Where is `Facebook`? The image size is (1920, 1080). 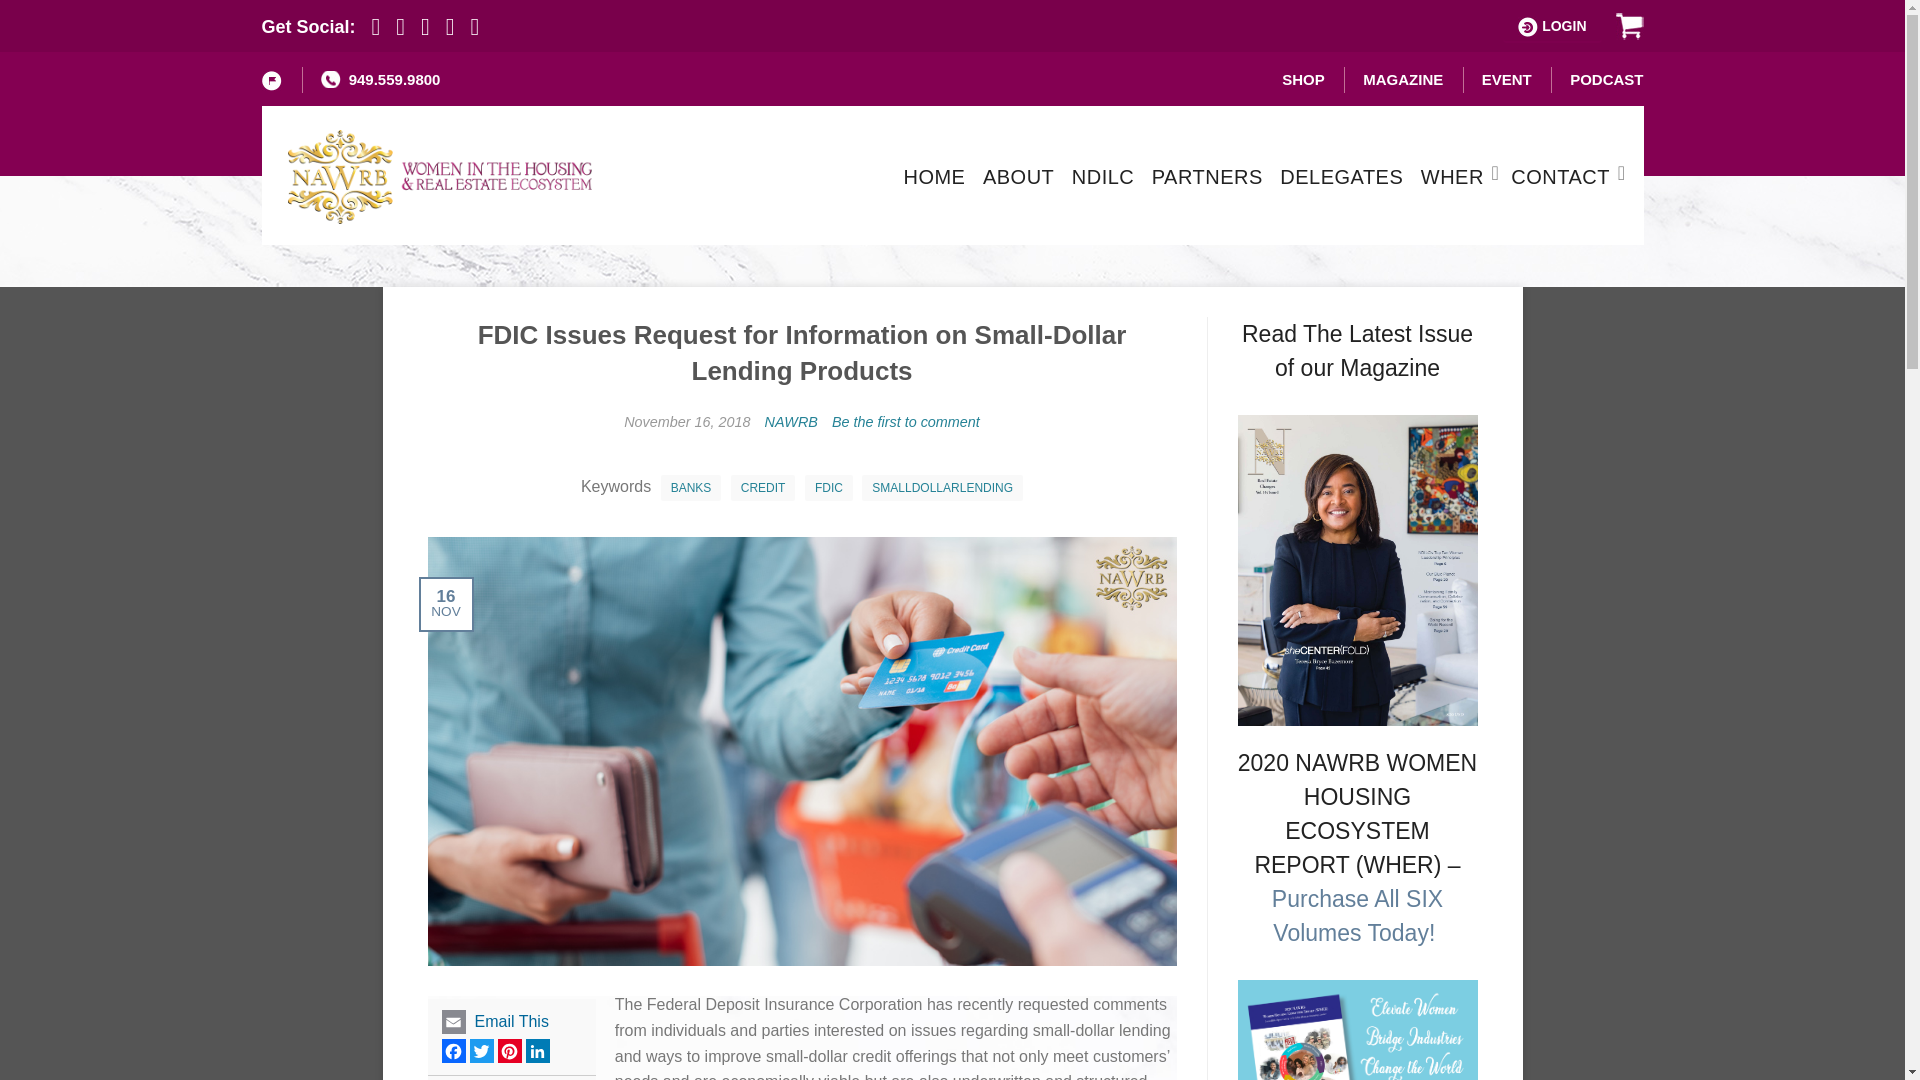 Facebook is located at coordinates (454, 1050).